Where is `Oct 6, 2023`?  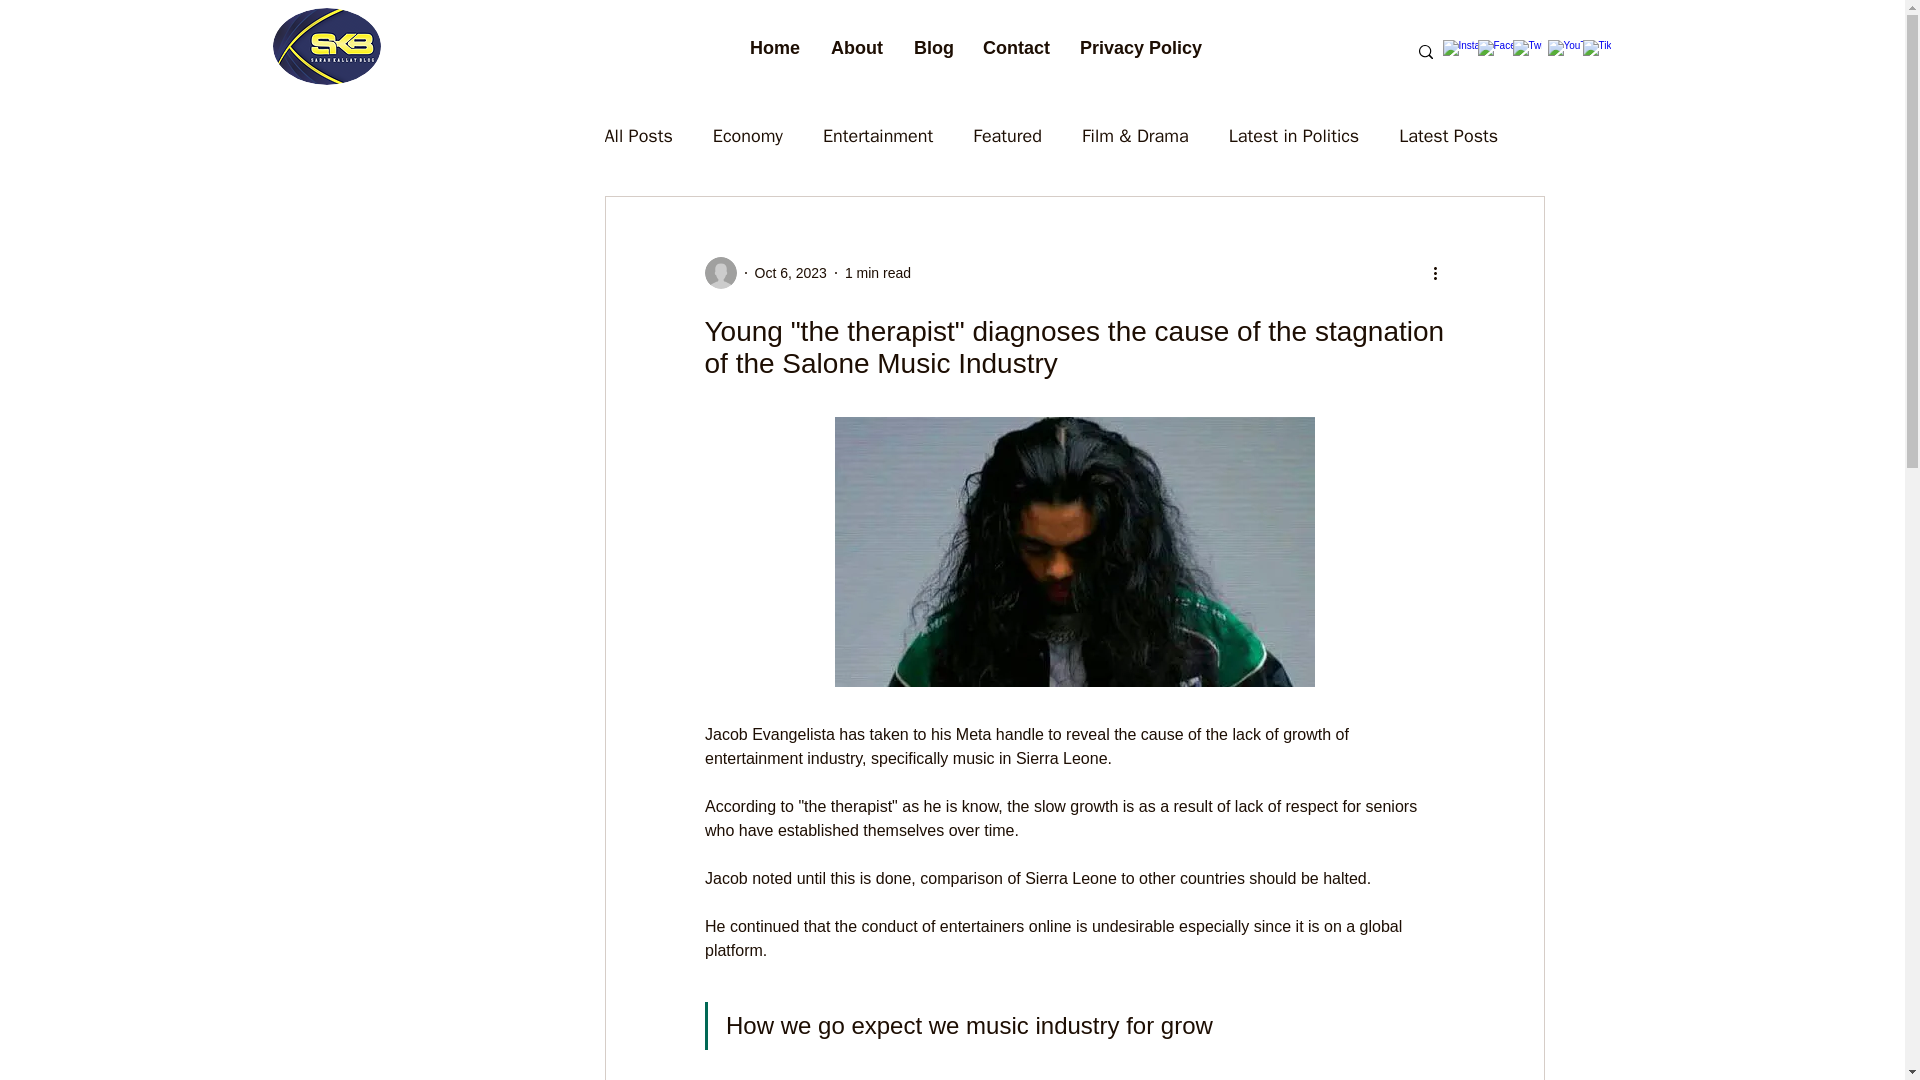 Oct 6, 2023 is located at coordinates (790, 271).